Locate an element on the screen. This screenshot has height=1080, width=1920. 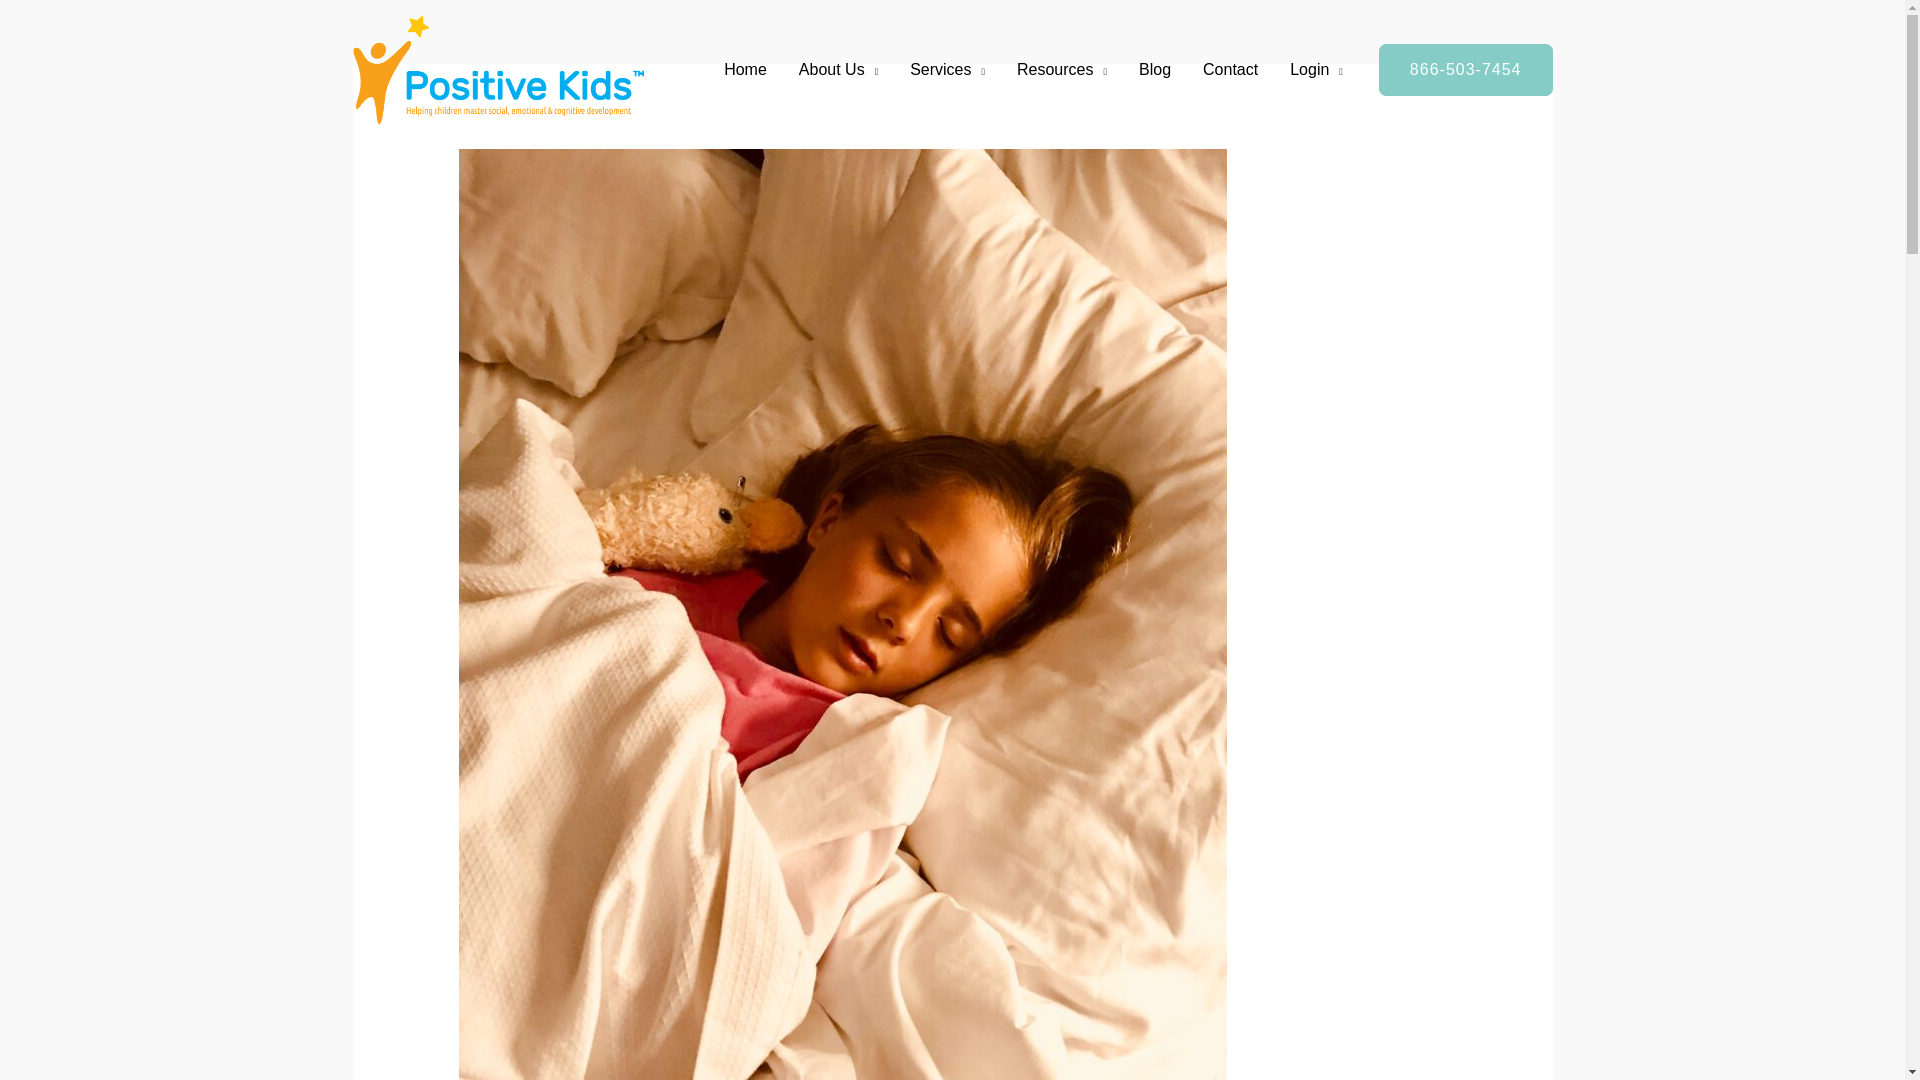
Login is located at coordinates (1316, 70).